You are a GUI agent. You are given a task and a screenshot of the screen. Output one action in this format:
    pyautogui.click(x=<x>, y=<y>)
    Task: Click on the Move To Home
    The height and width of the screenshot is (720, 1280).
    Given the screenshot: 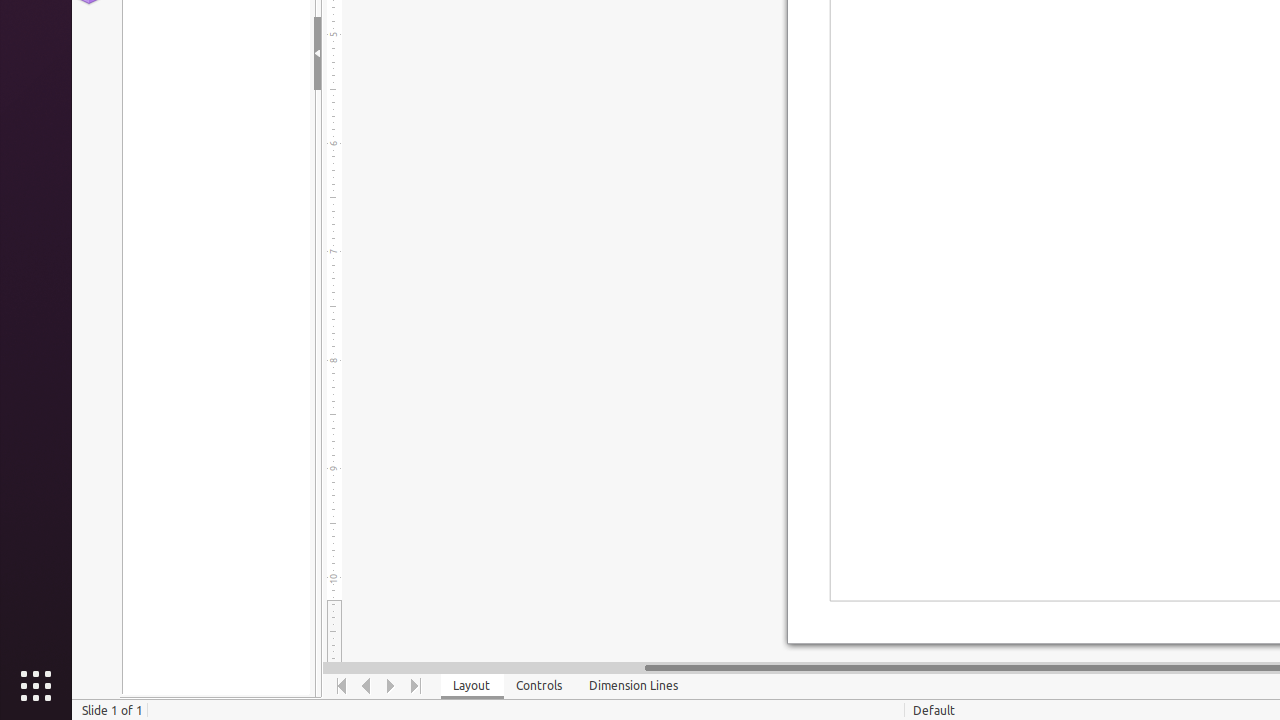 What is the action you would take?
    pyautogui.click(x=342, y=686)
    